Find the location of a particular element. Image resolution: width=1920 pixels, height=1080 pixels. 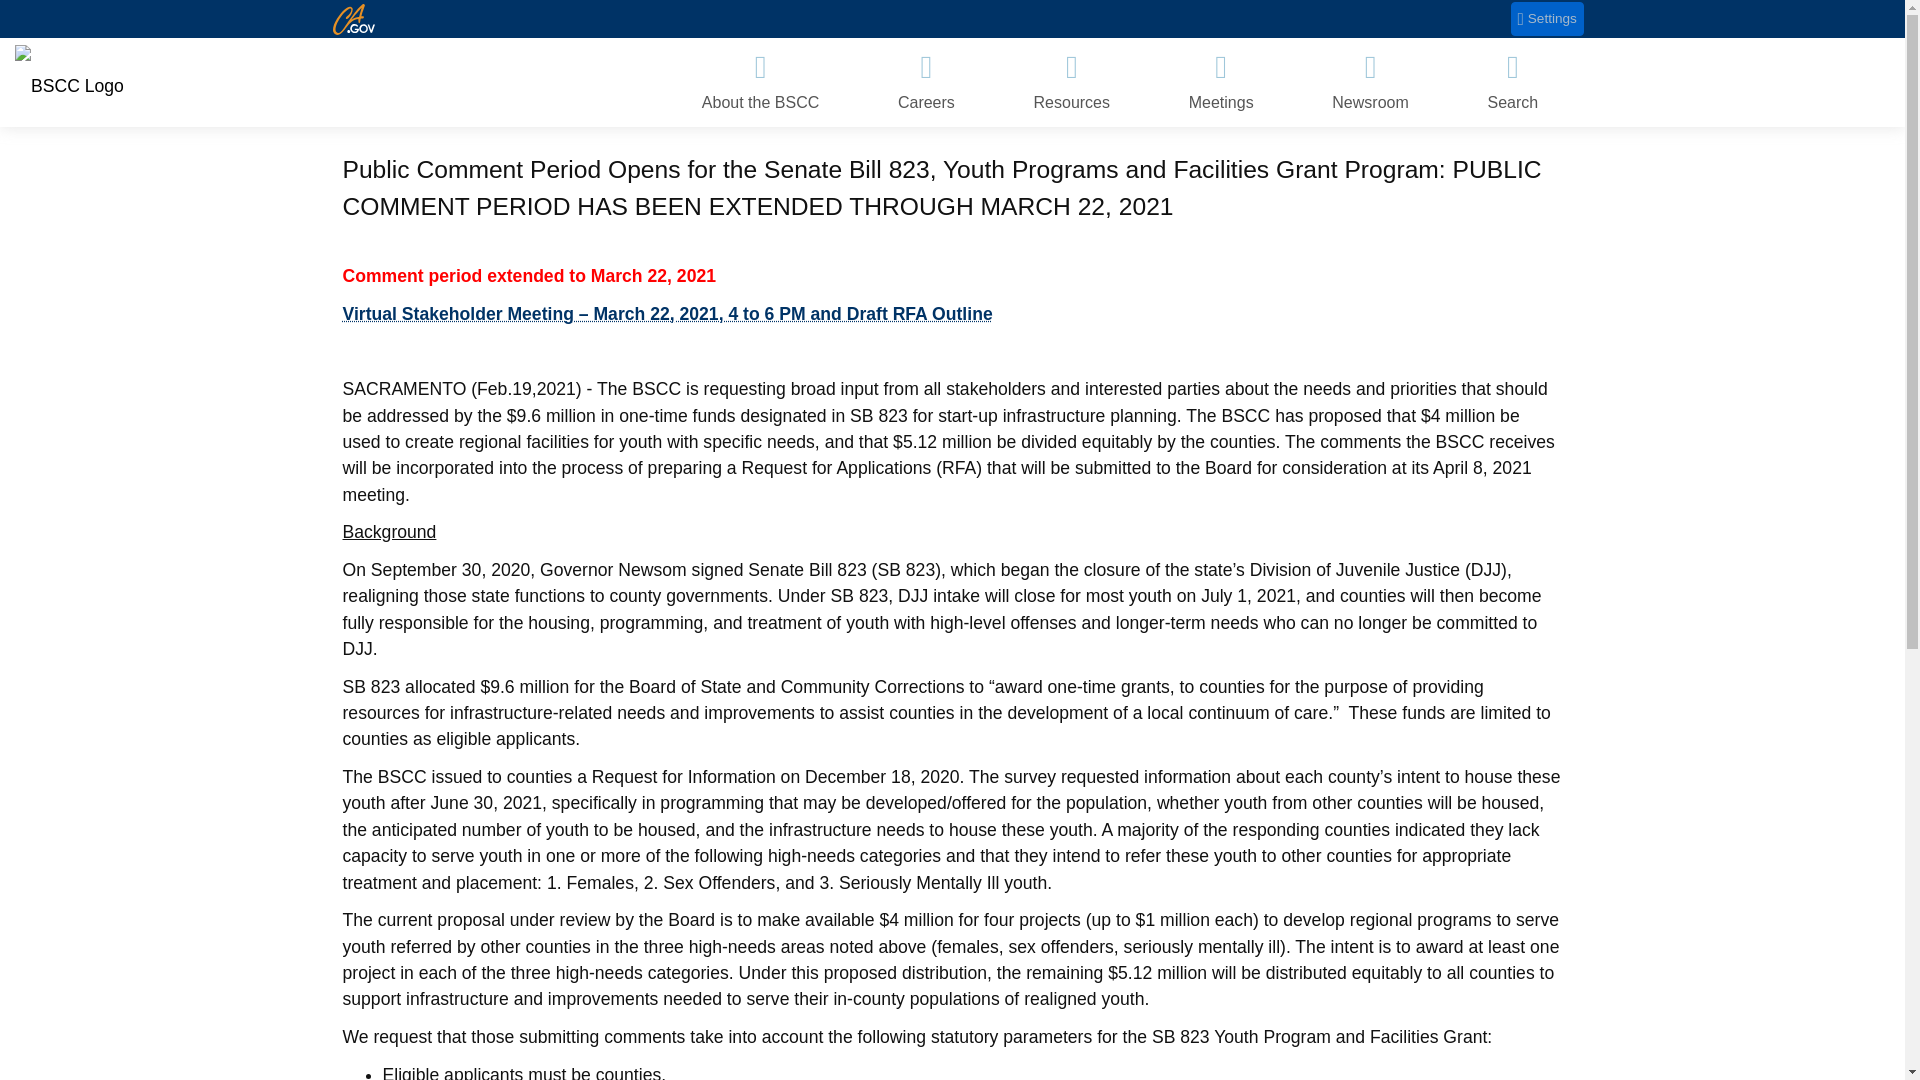

About the BSCC is located at coordinates (760, 82).